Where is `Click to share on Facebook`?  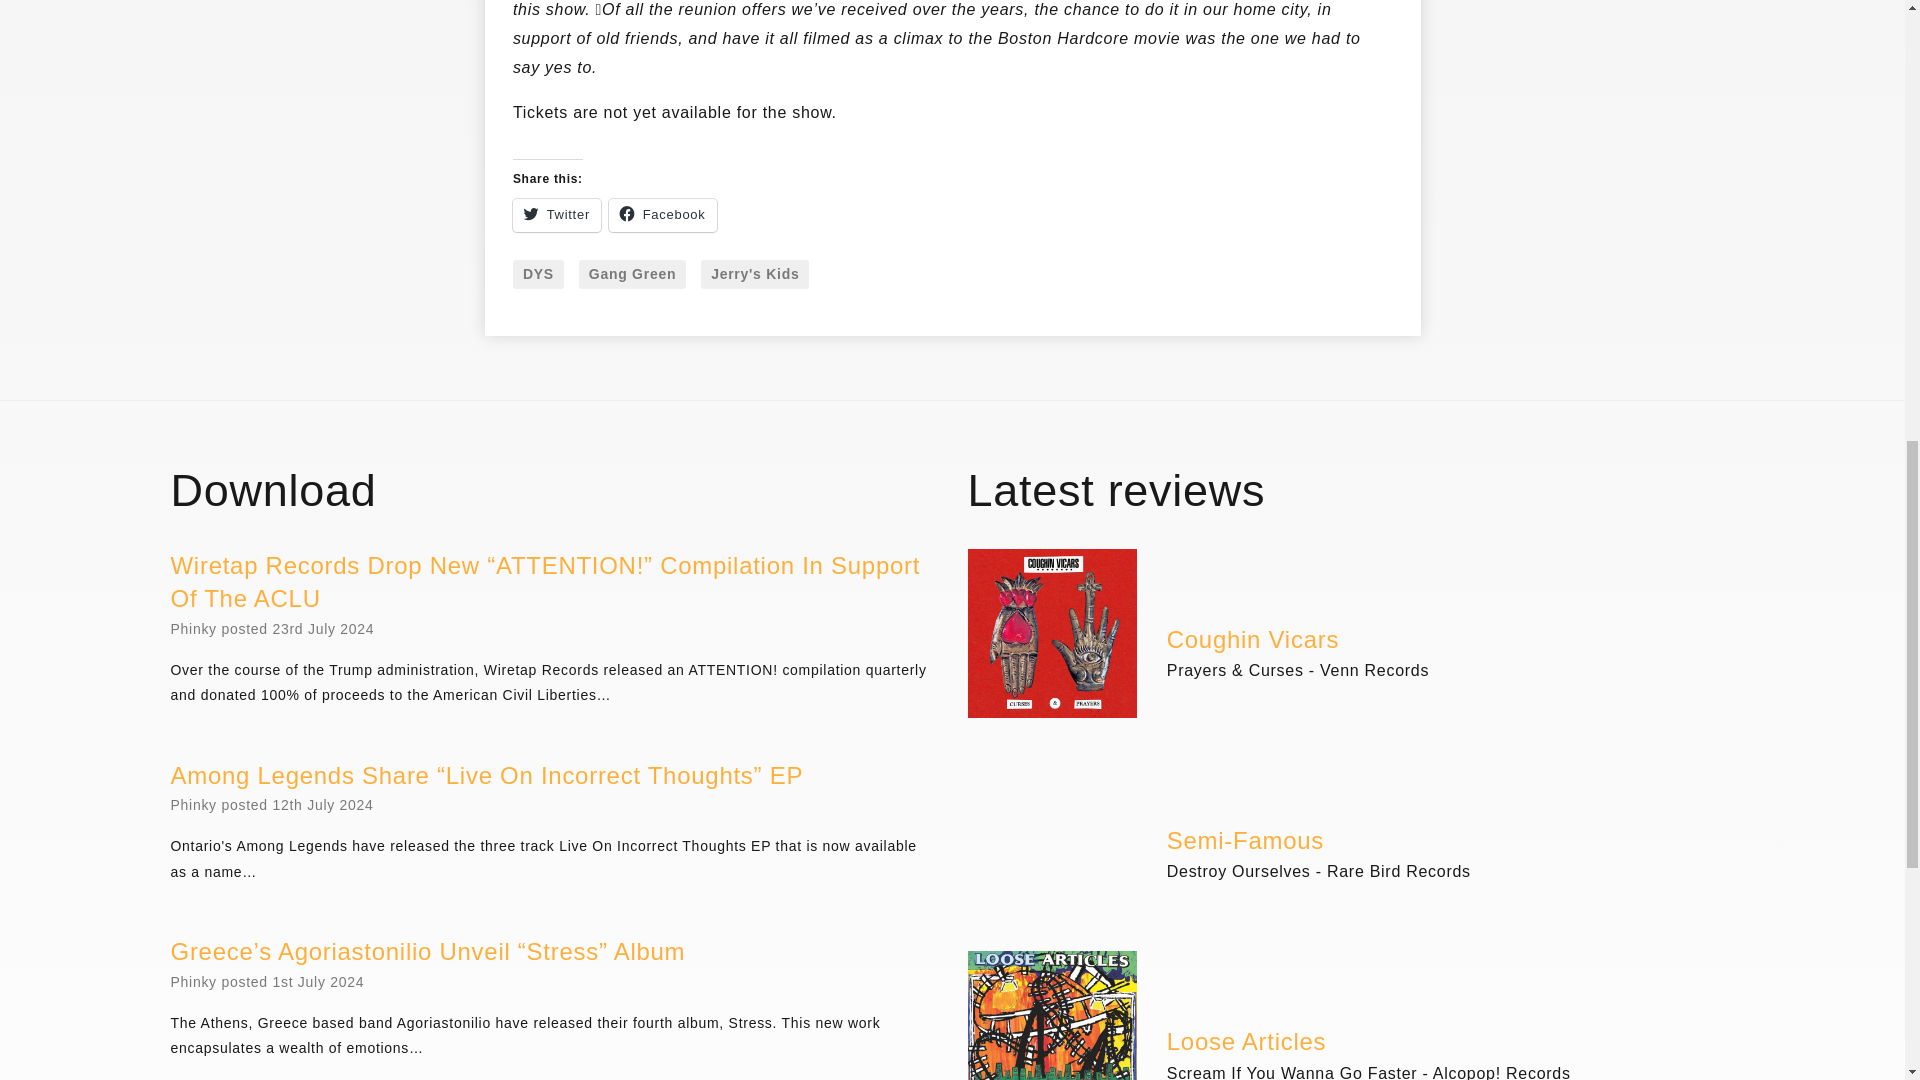
Click to share on Facebook is located at coordinates (662, 215).